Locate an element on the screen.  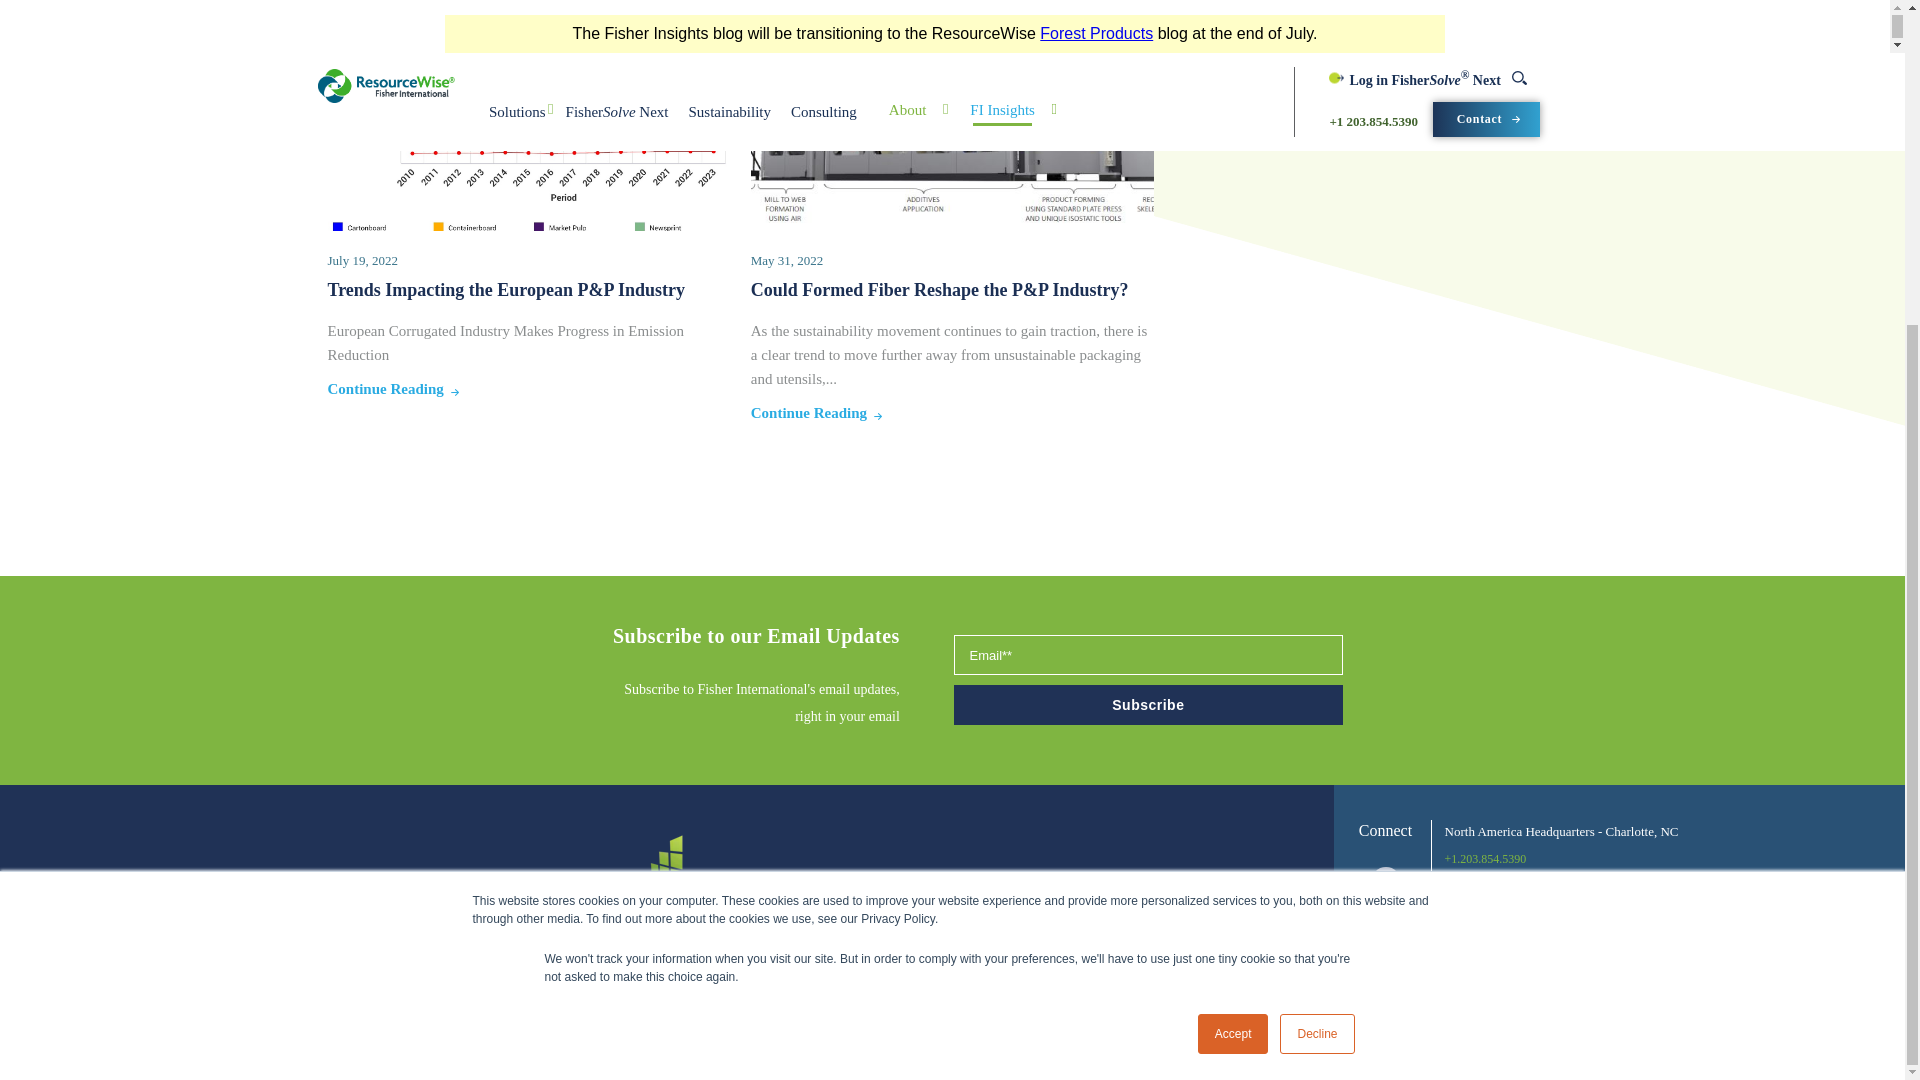
Continue Reading is located at coordinates (808, 413).